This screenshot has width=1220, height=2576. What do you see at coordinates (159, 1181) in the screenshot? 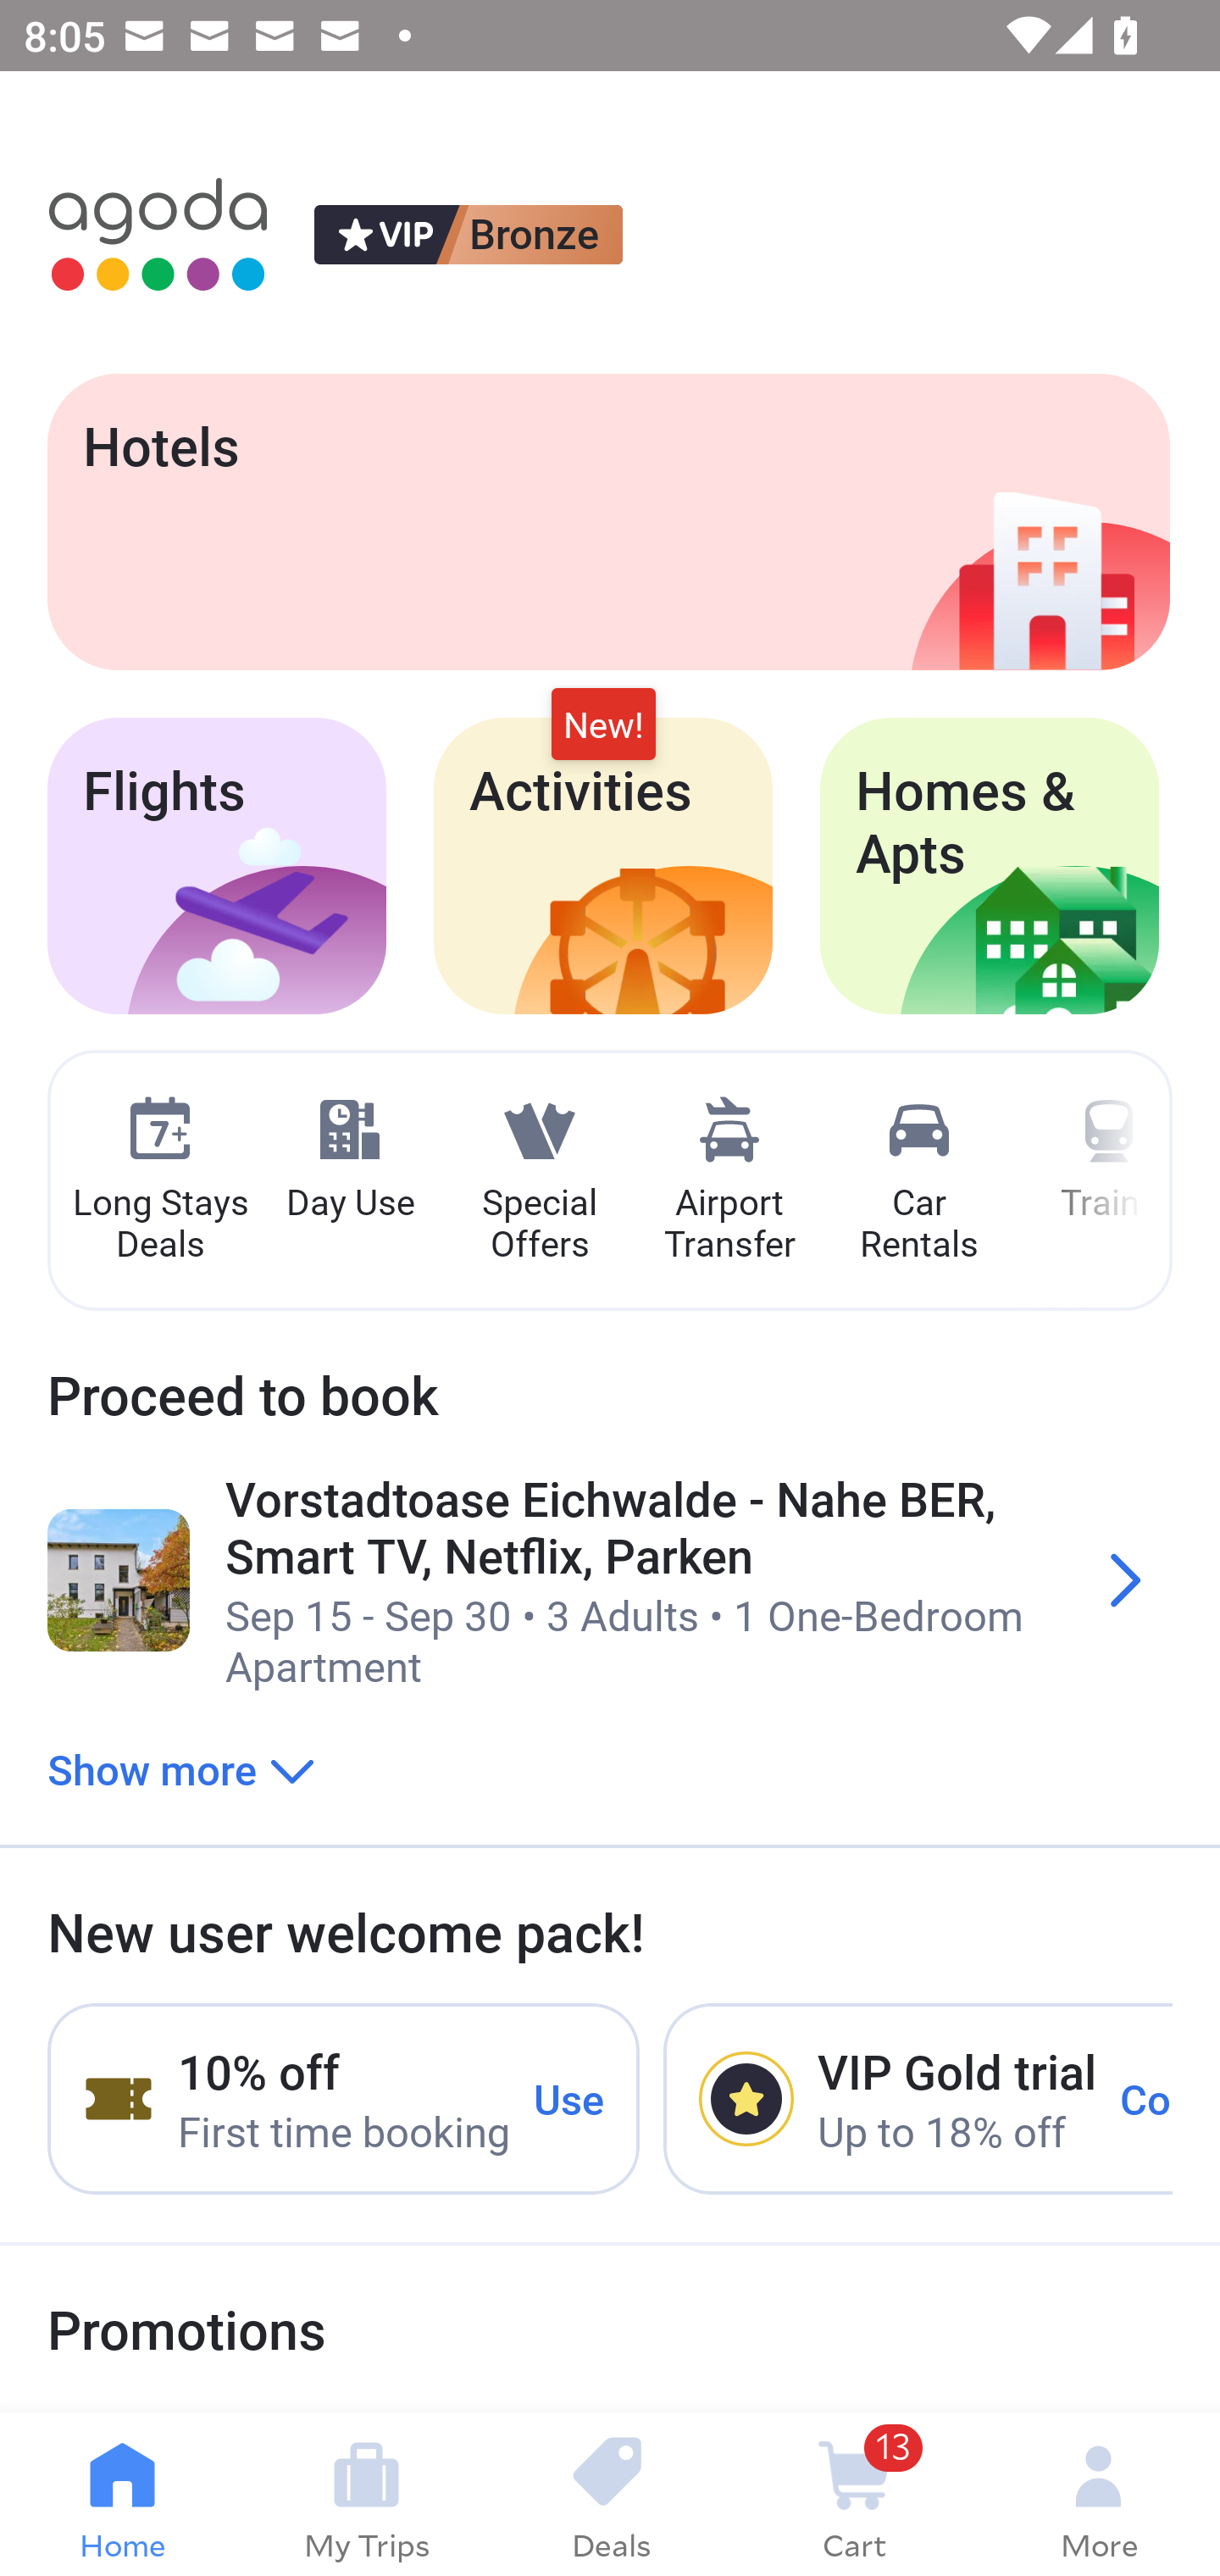
I see `Long Stays Deals` at bounding box center [159, 1181].